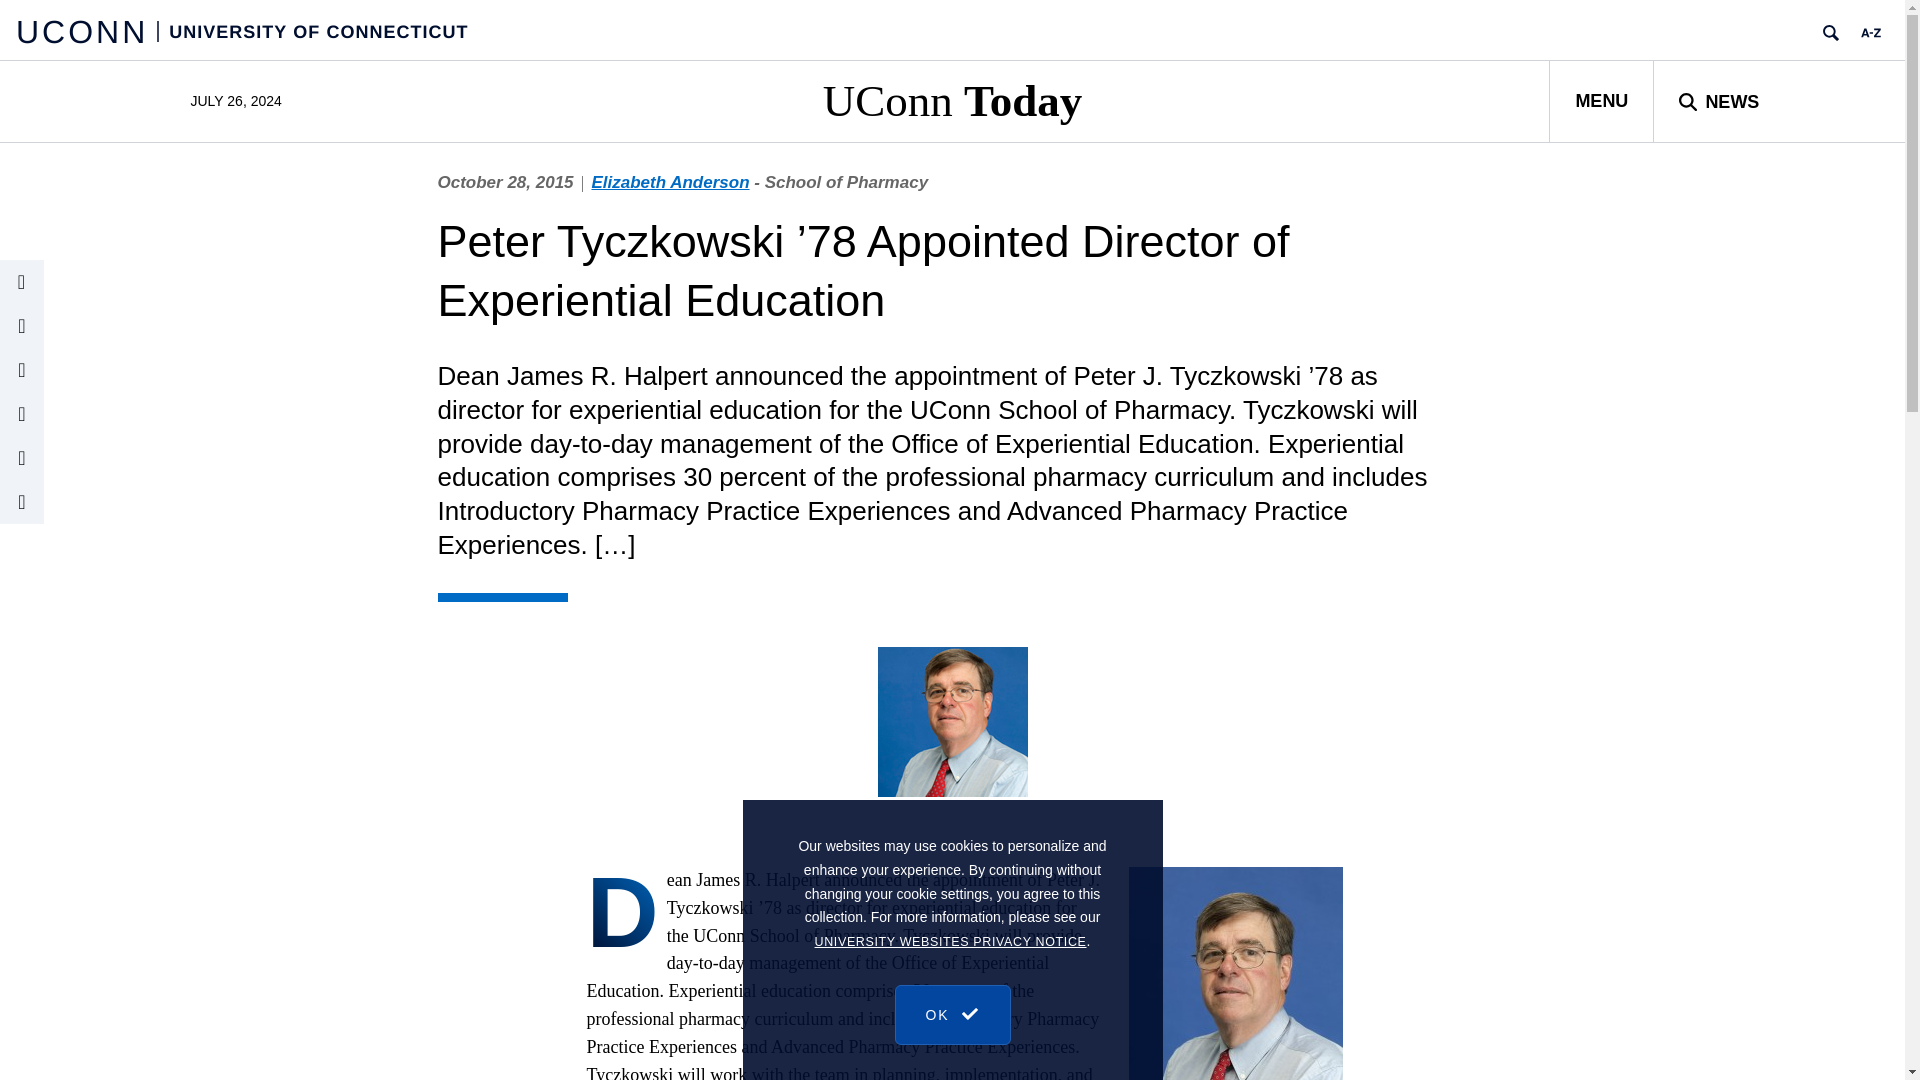 The image size is (1920, 1080). I want to click on UCONN UNIVERSITY OF CONNECTICUT, so click(242, 30).